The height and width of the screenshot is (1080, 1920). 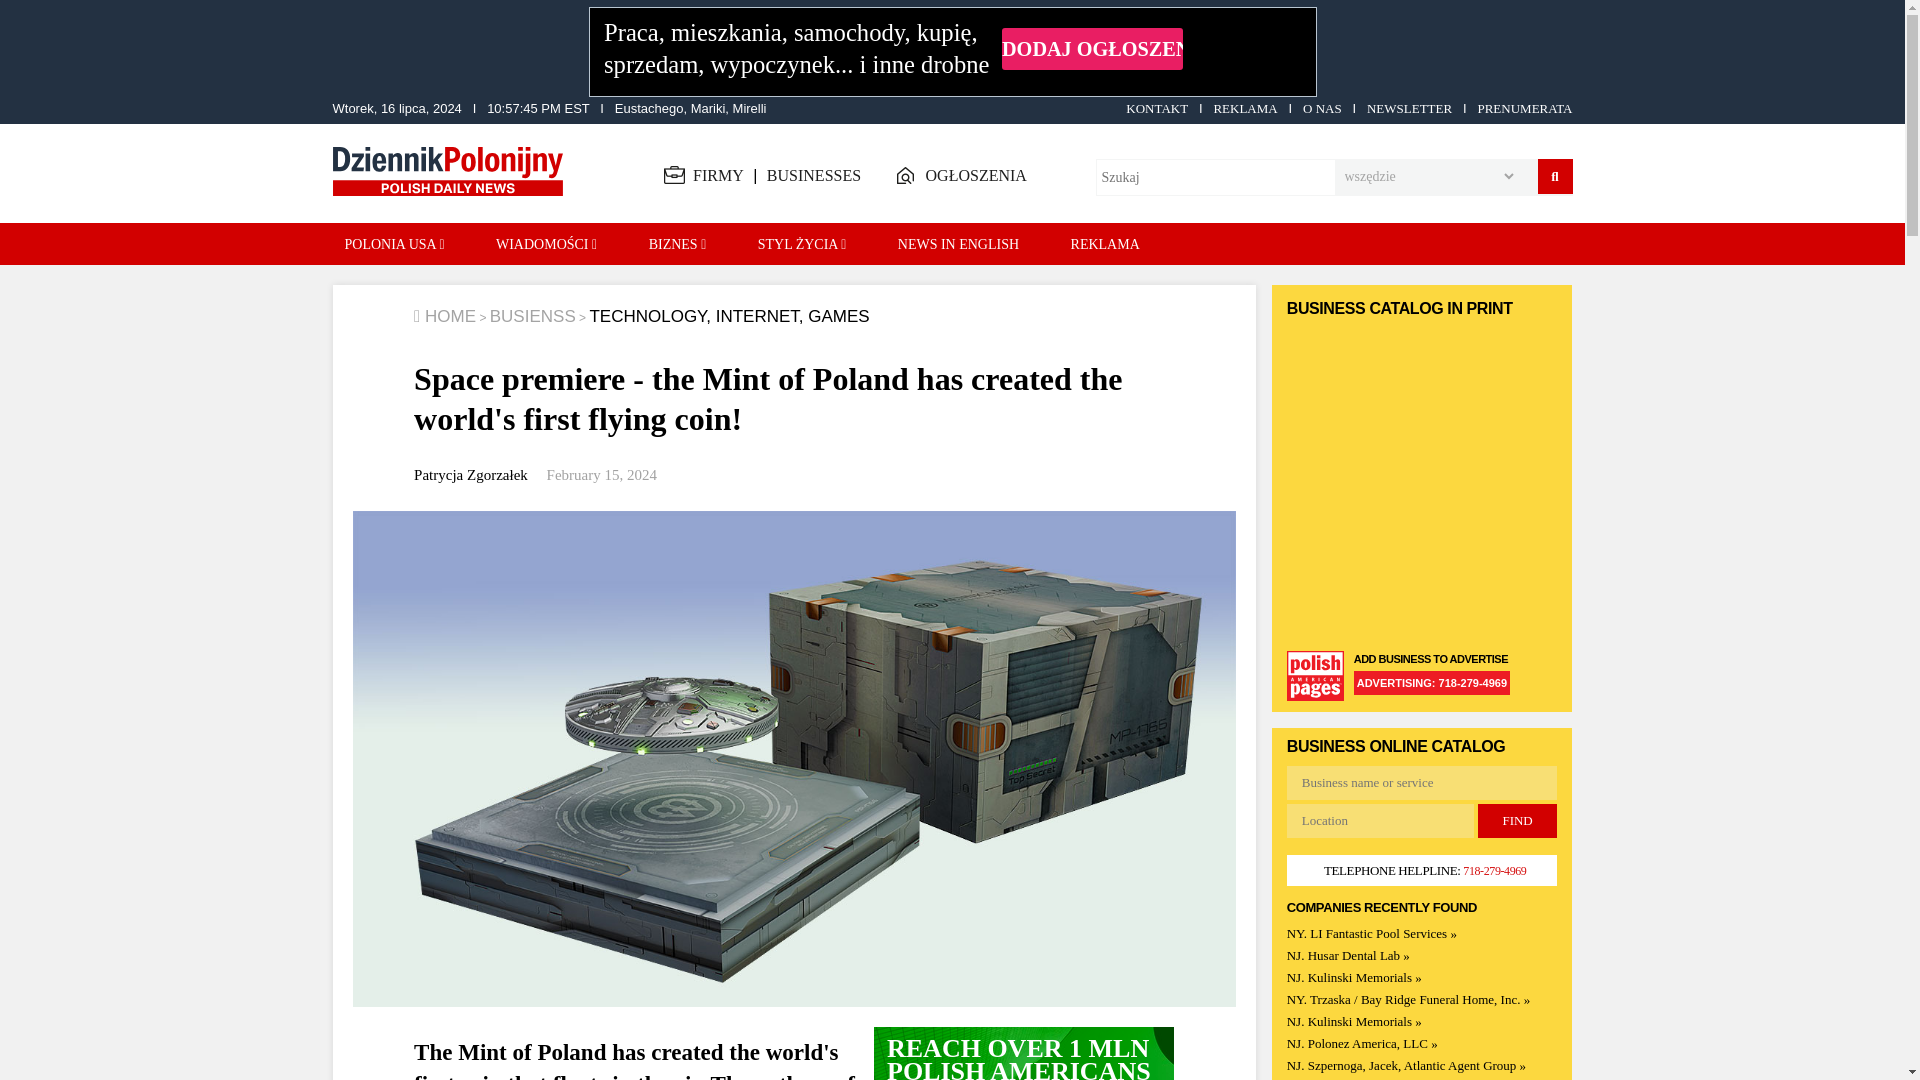 What do you see at coordinates (1516, 820) in the screenshot?
I see `FIND` at bounding box center [1516, 820].